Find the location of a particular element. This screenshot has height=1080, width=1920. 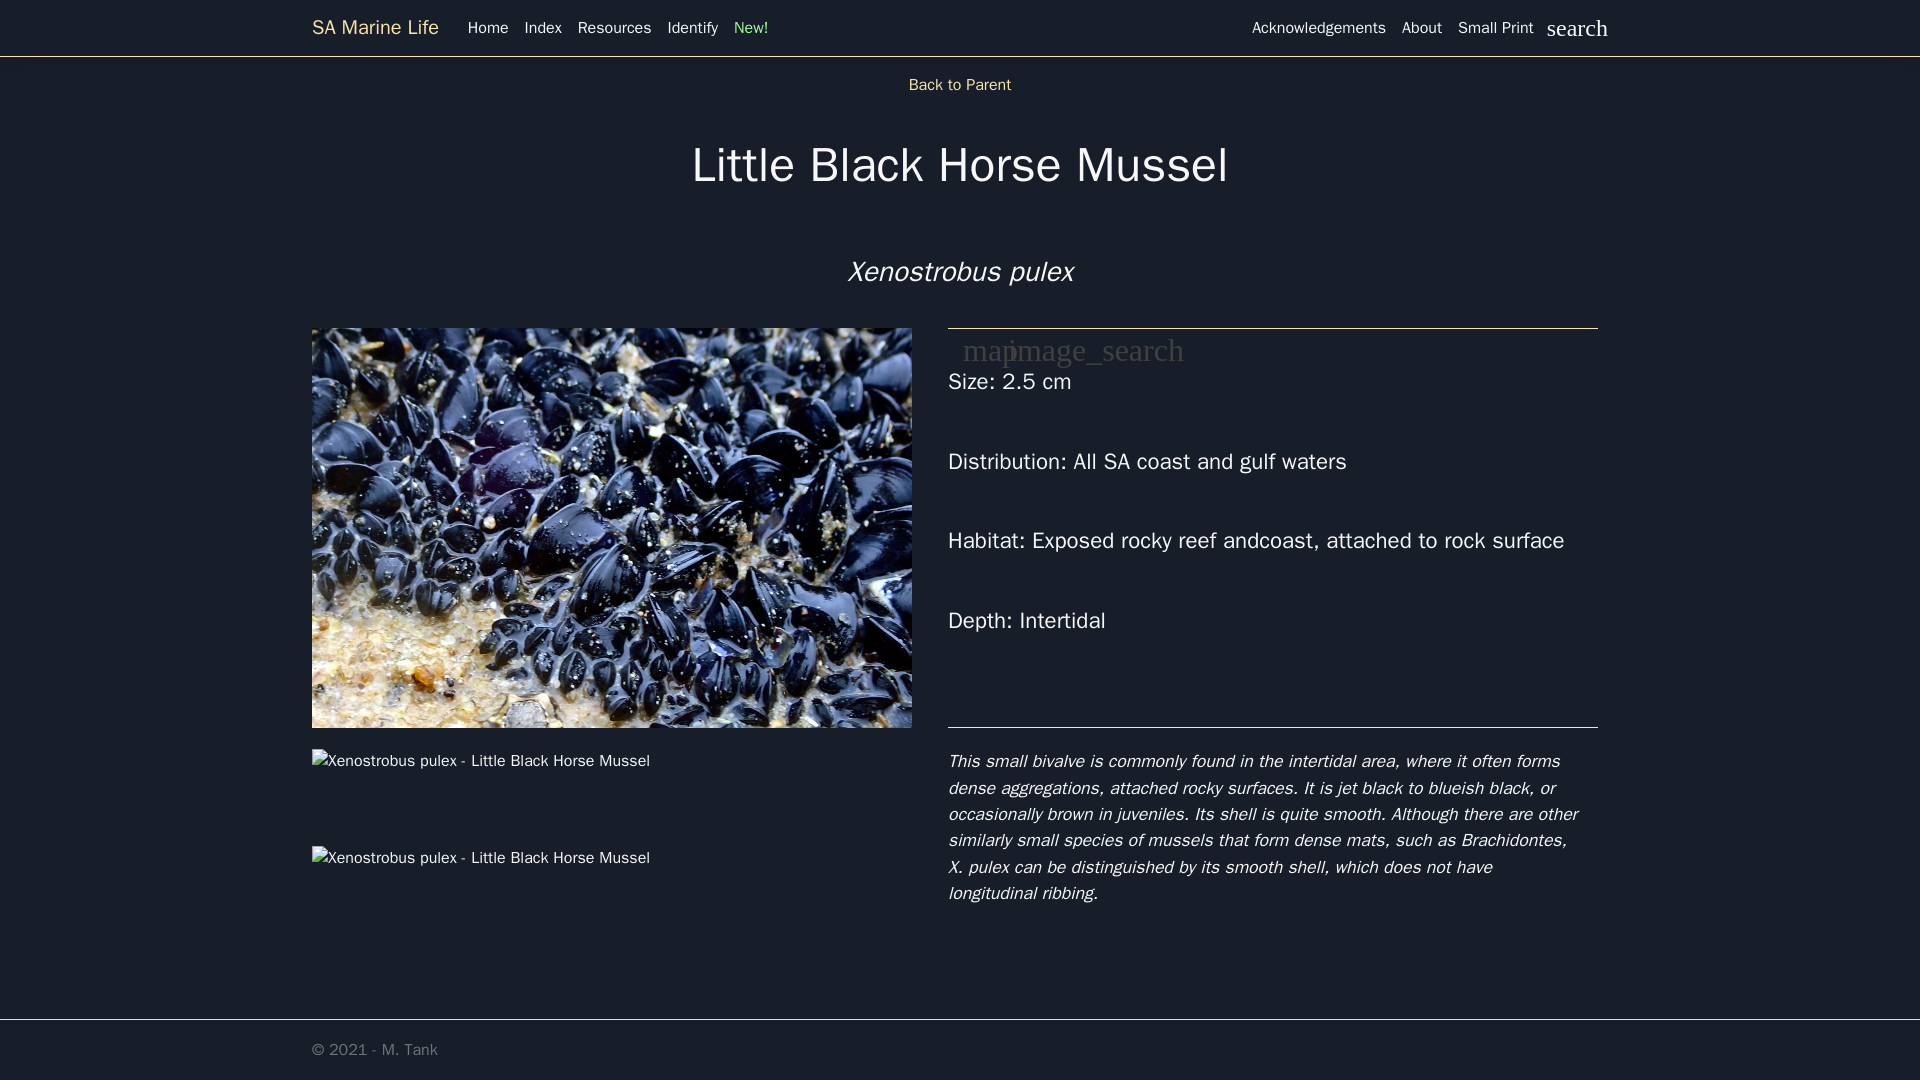

SA Marine Life is located at coordinates (377, 27).